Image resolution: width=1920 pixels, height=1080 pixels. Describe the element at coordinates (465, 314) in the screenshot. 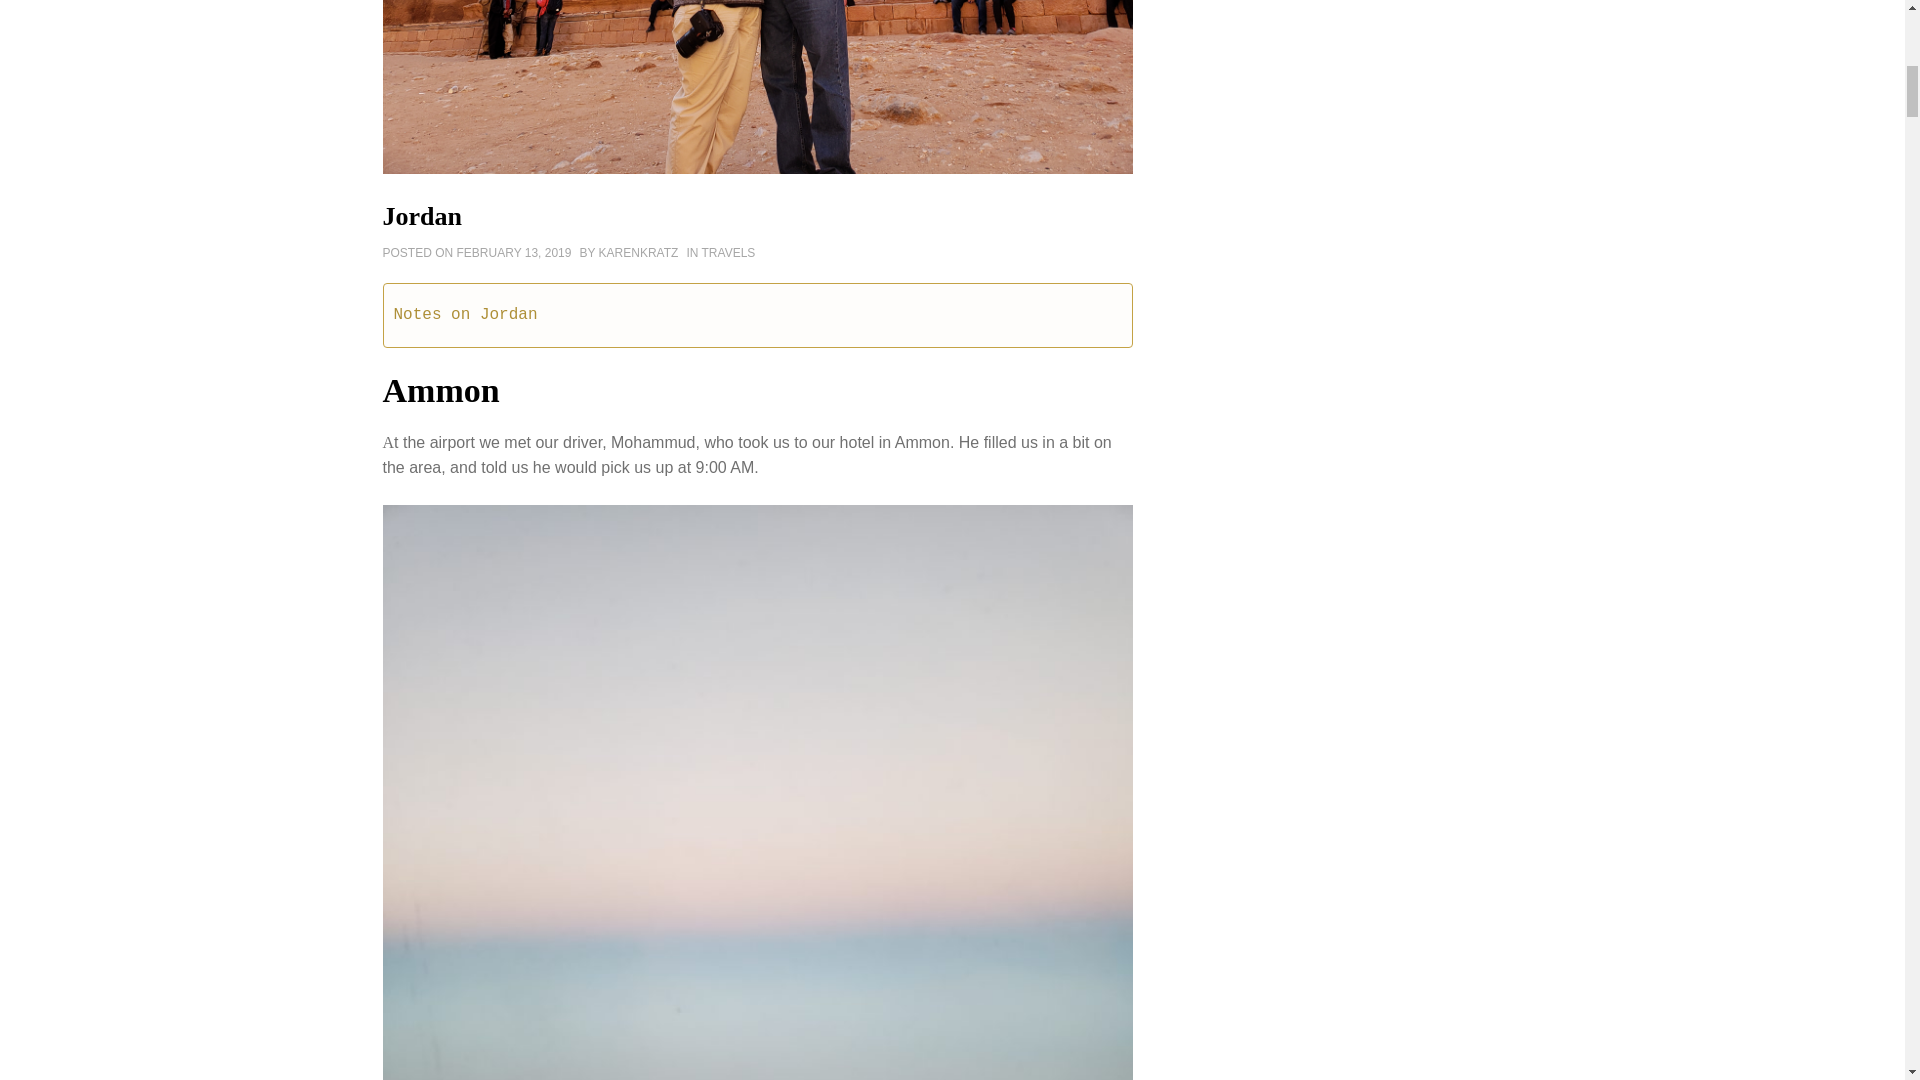

I see `Notes on Jordan` at that location.